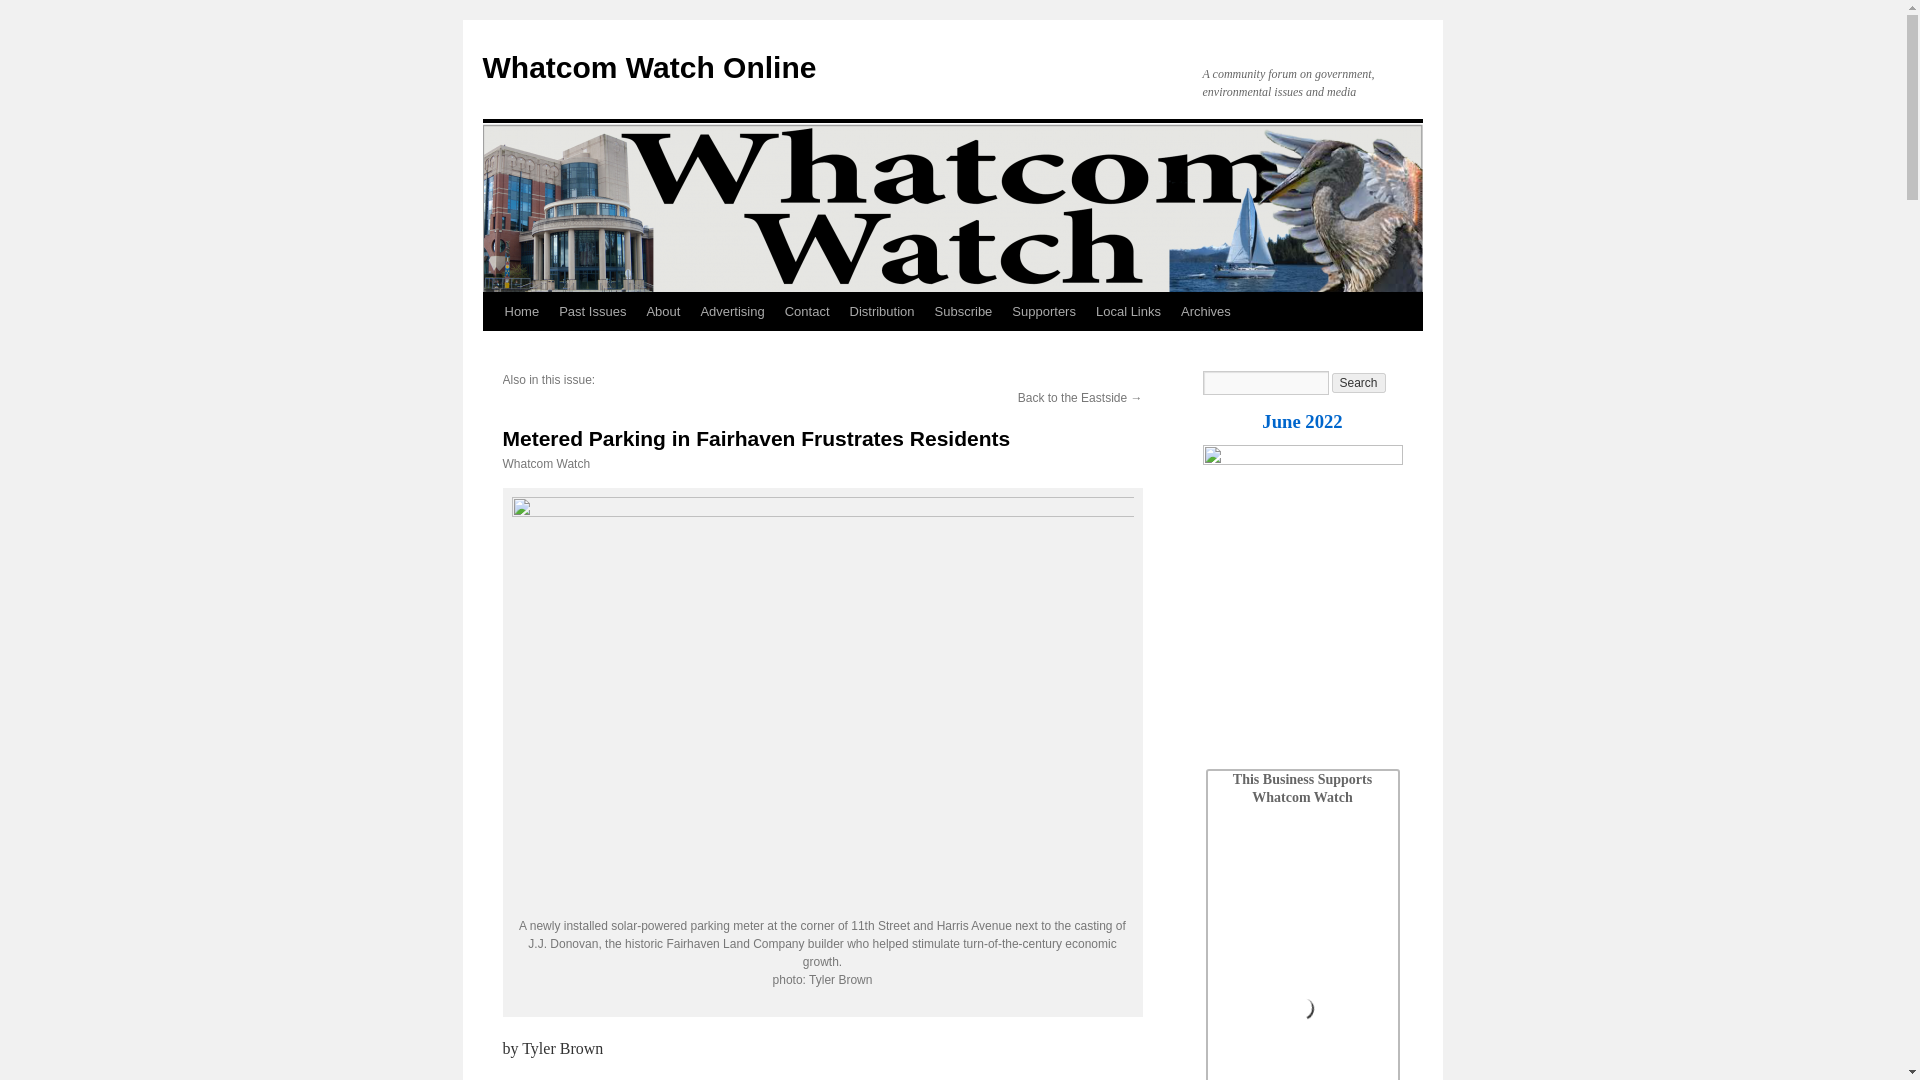 This screenshot has width=1920, height=1080. What do you see at coordinates (648, 67) in the screenshot?
I see `Whatcom Watch Online` at bounding box center [648, 67].